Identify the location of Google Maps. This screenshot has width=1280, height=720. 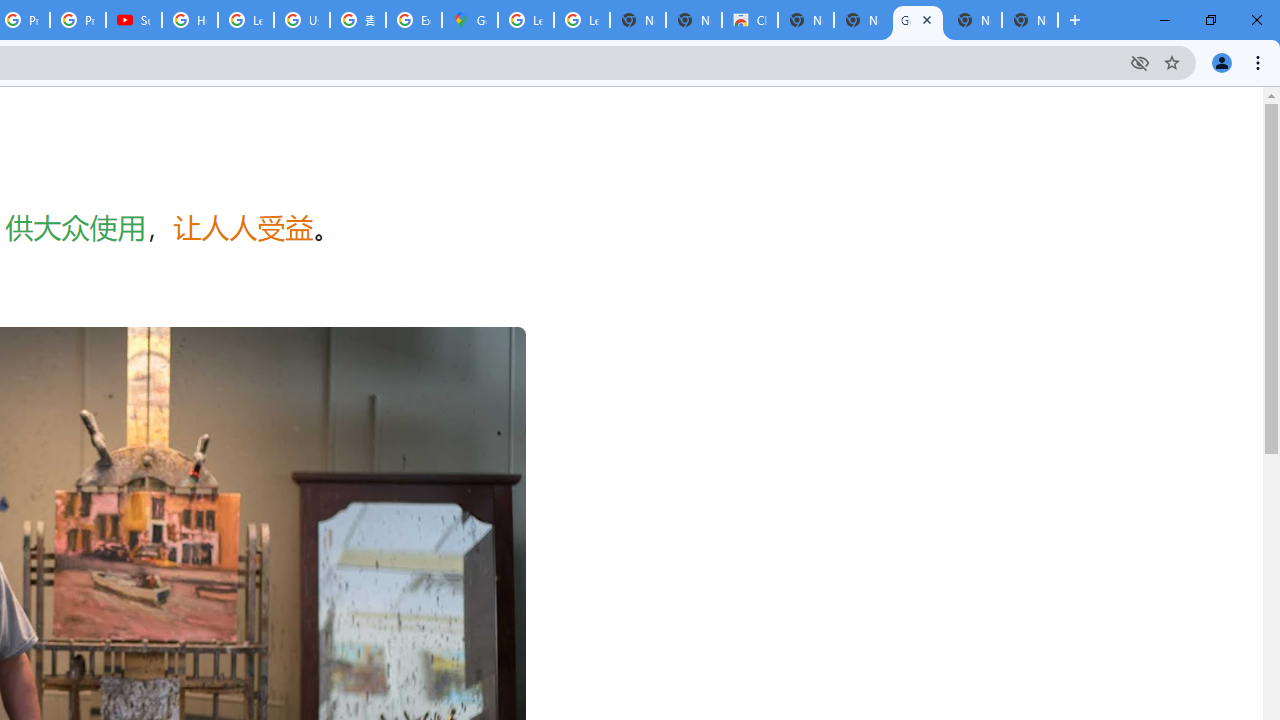
(469, 20).